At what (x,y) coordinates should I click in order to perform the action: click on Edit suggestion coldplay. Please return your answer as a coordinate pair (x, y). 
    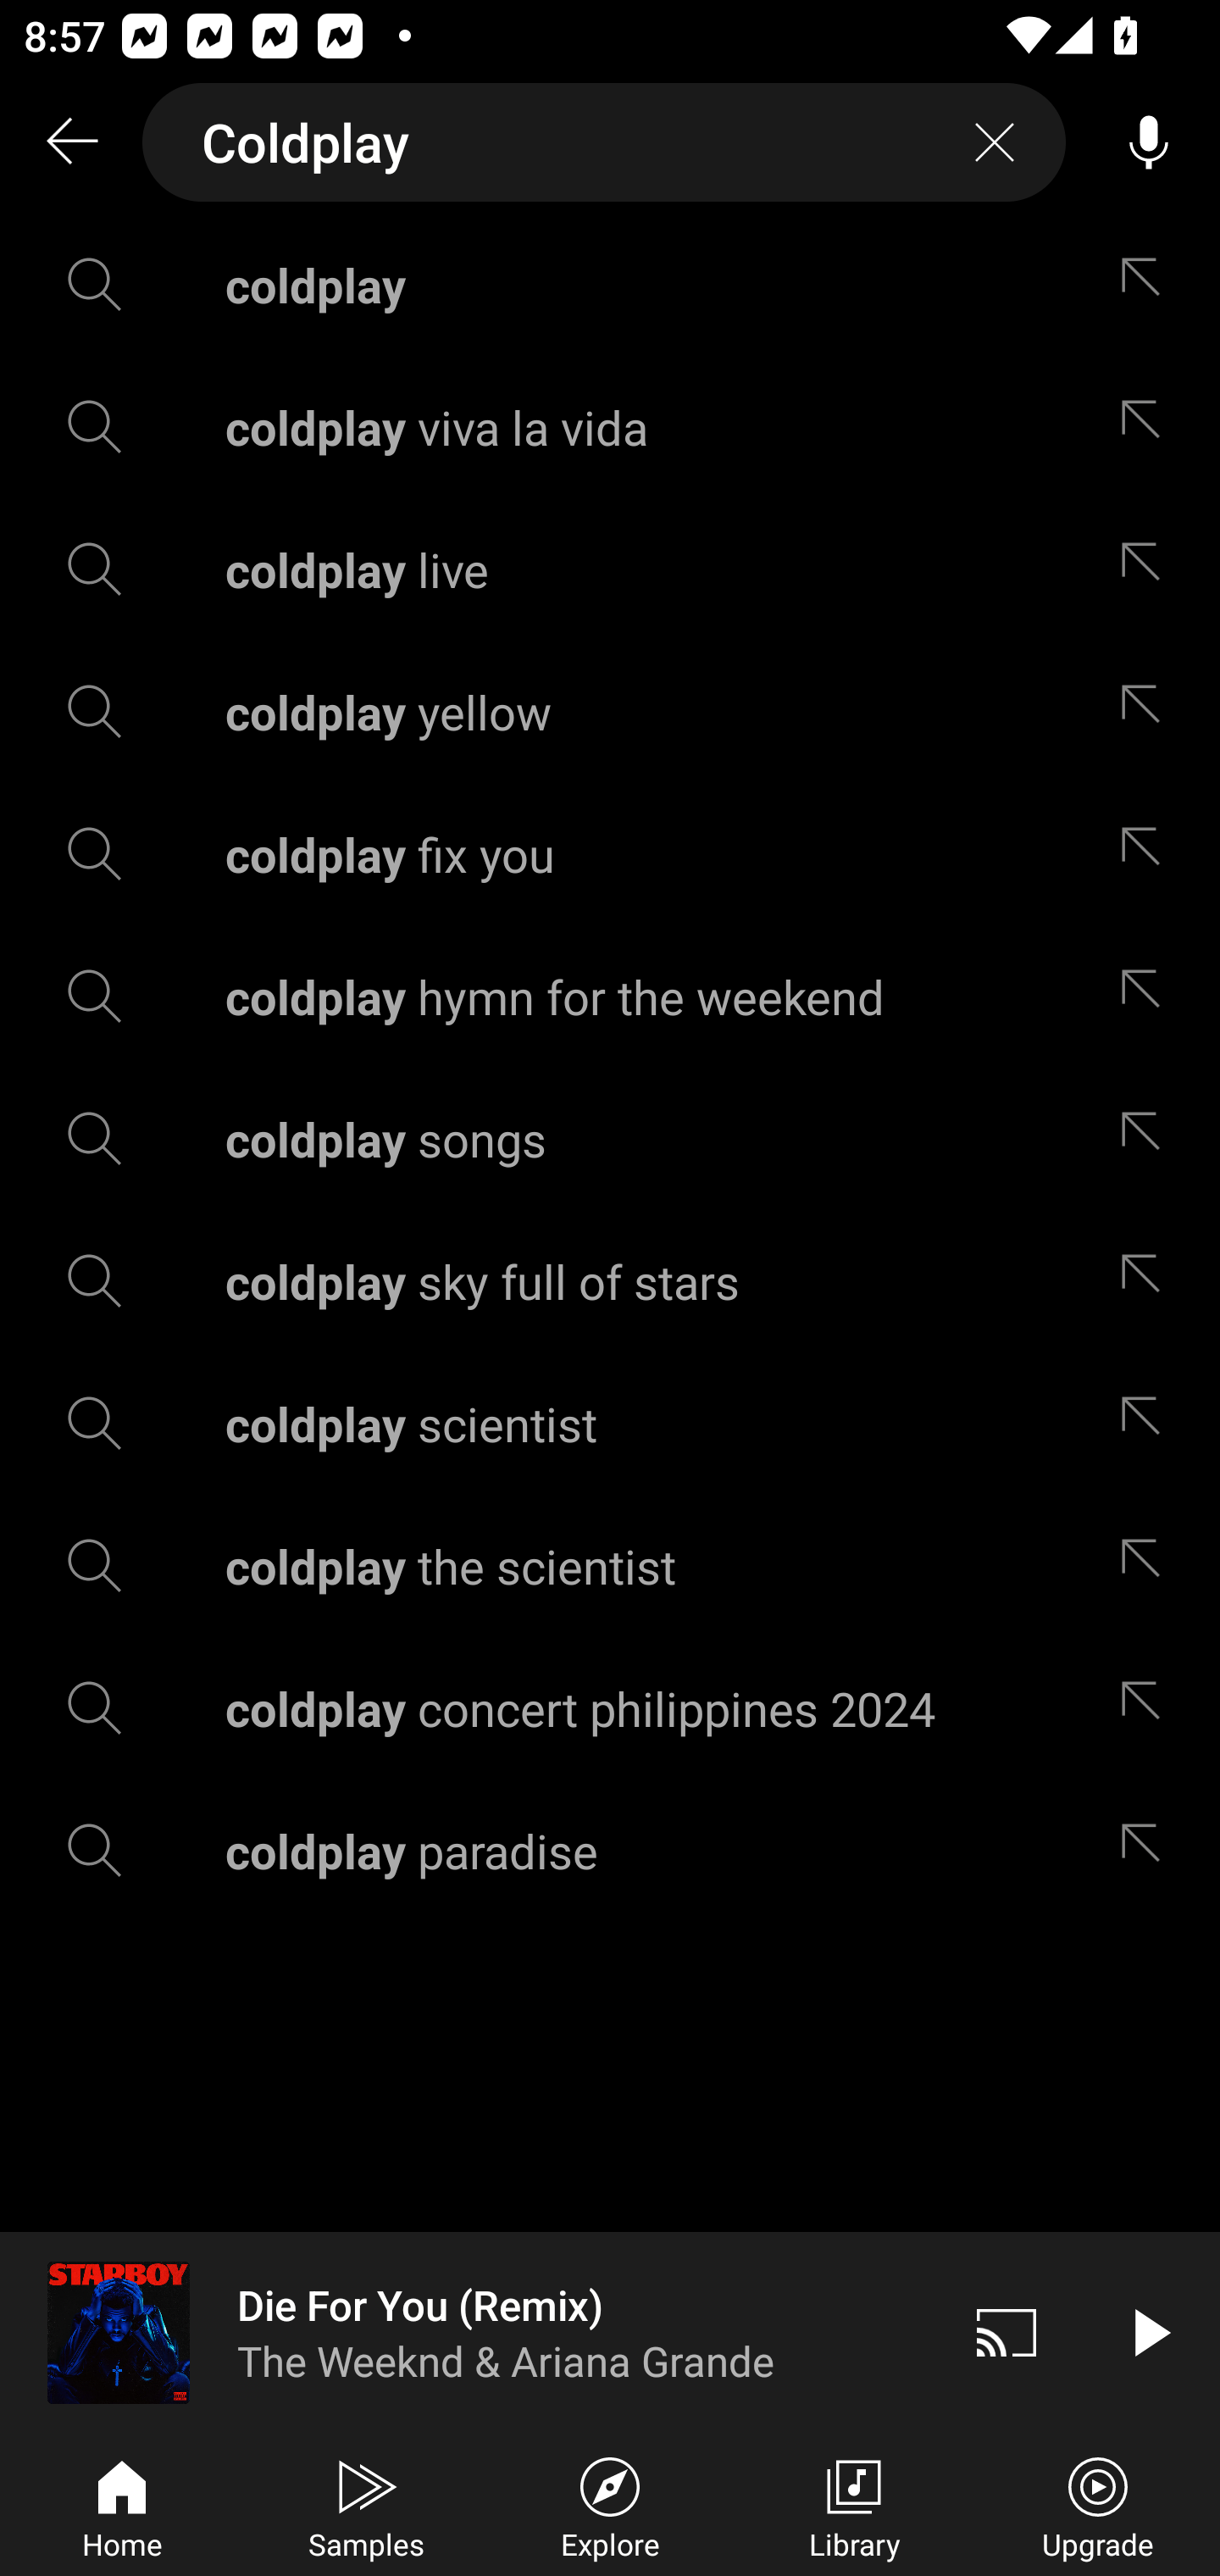
    Looking at the image, I should click on (1148, 285).